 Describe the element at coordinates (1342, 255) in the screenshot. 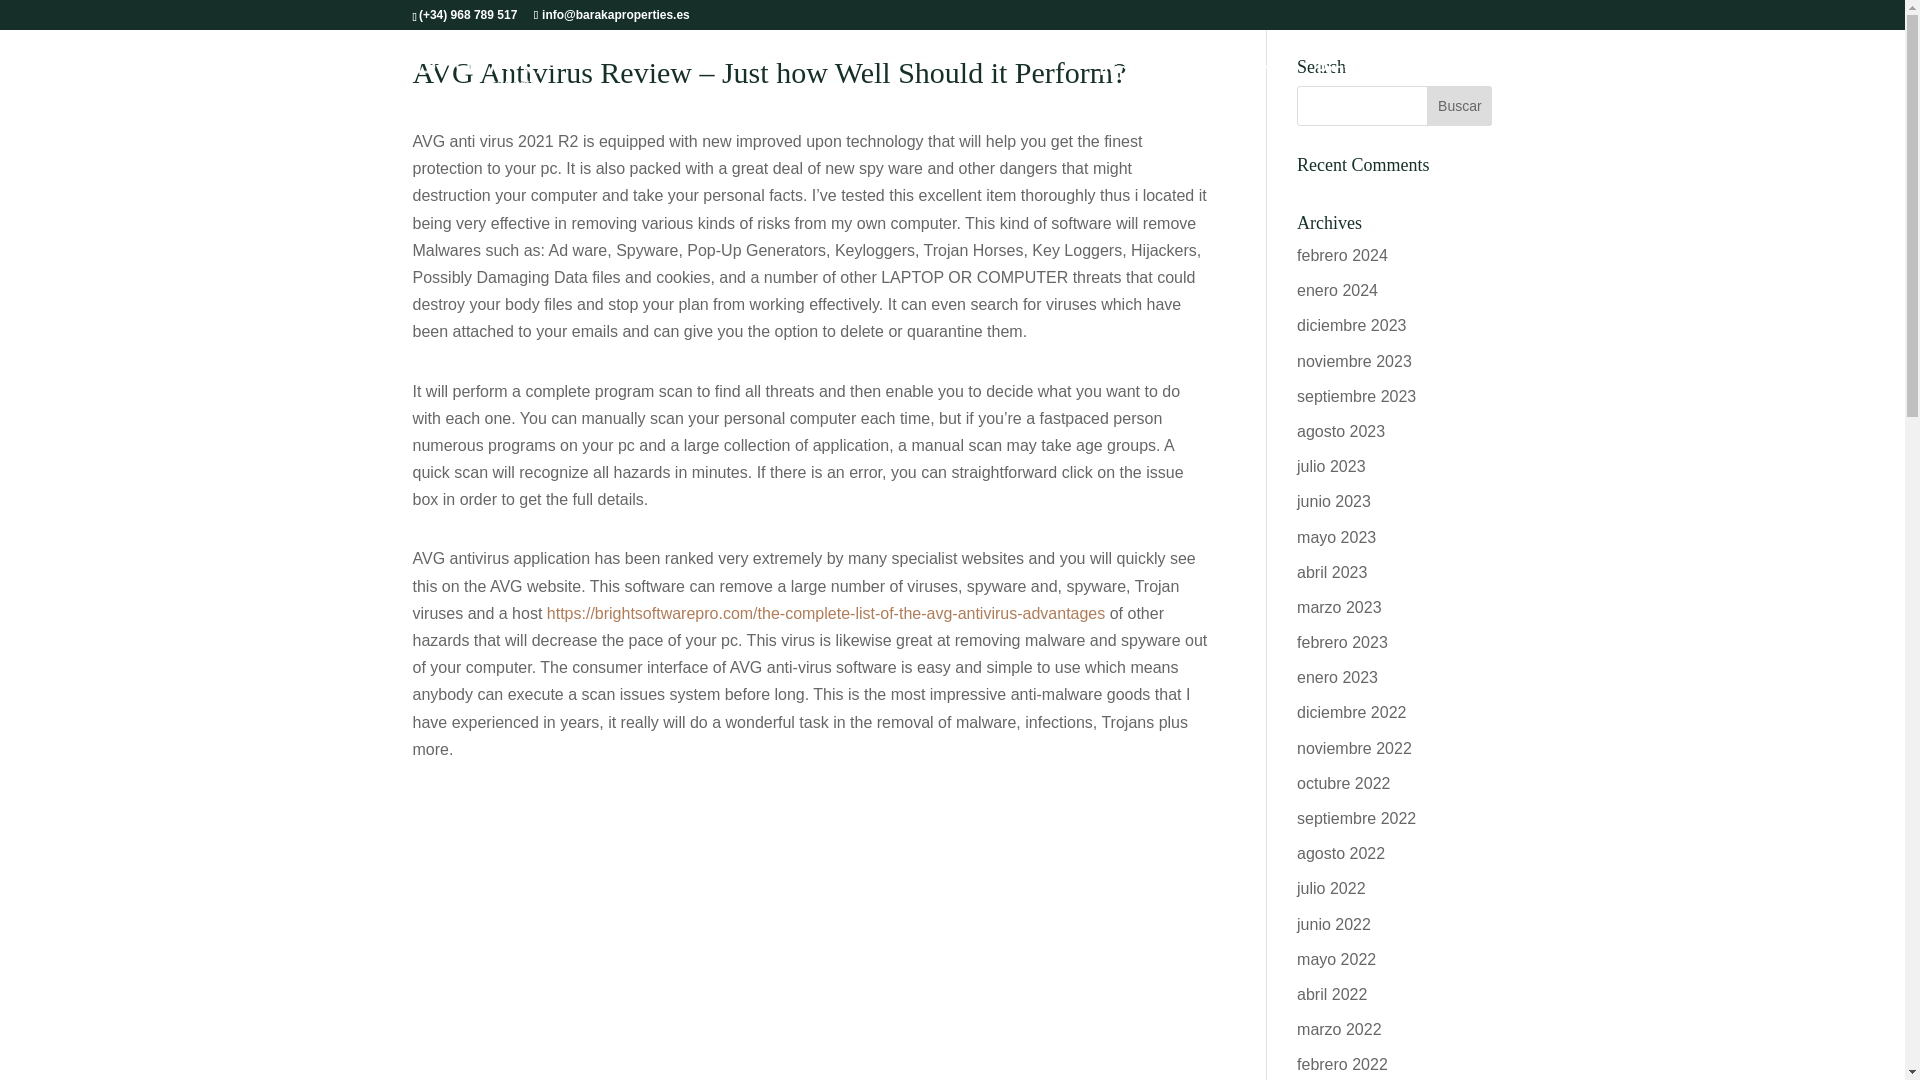

I see `febrero 2024` at that location.